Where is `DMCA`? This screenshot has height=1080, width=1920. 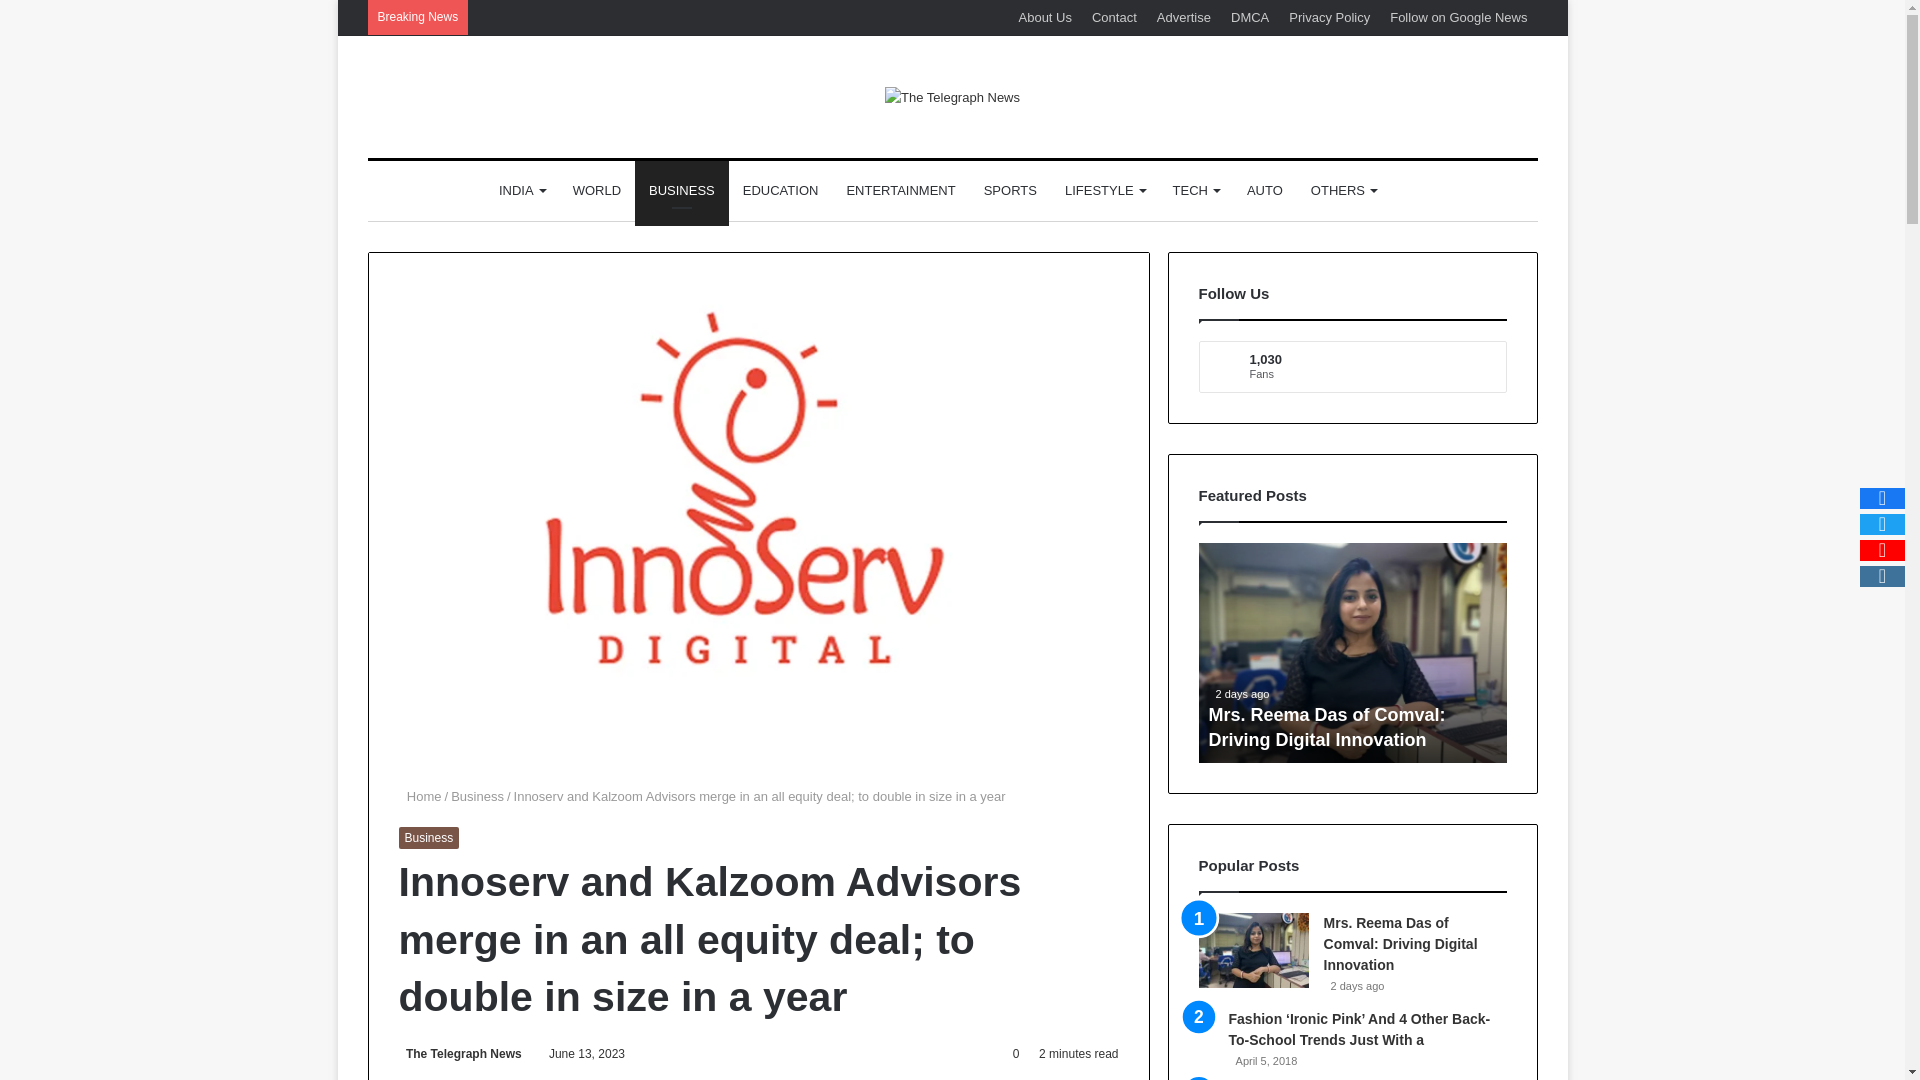 DMCA is located at coordinates (1250, 17).